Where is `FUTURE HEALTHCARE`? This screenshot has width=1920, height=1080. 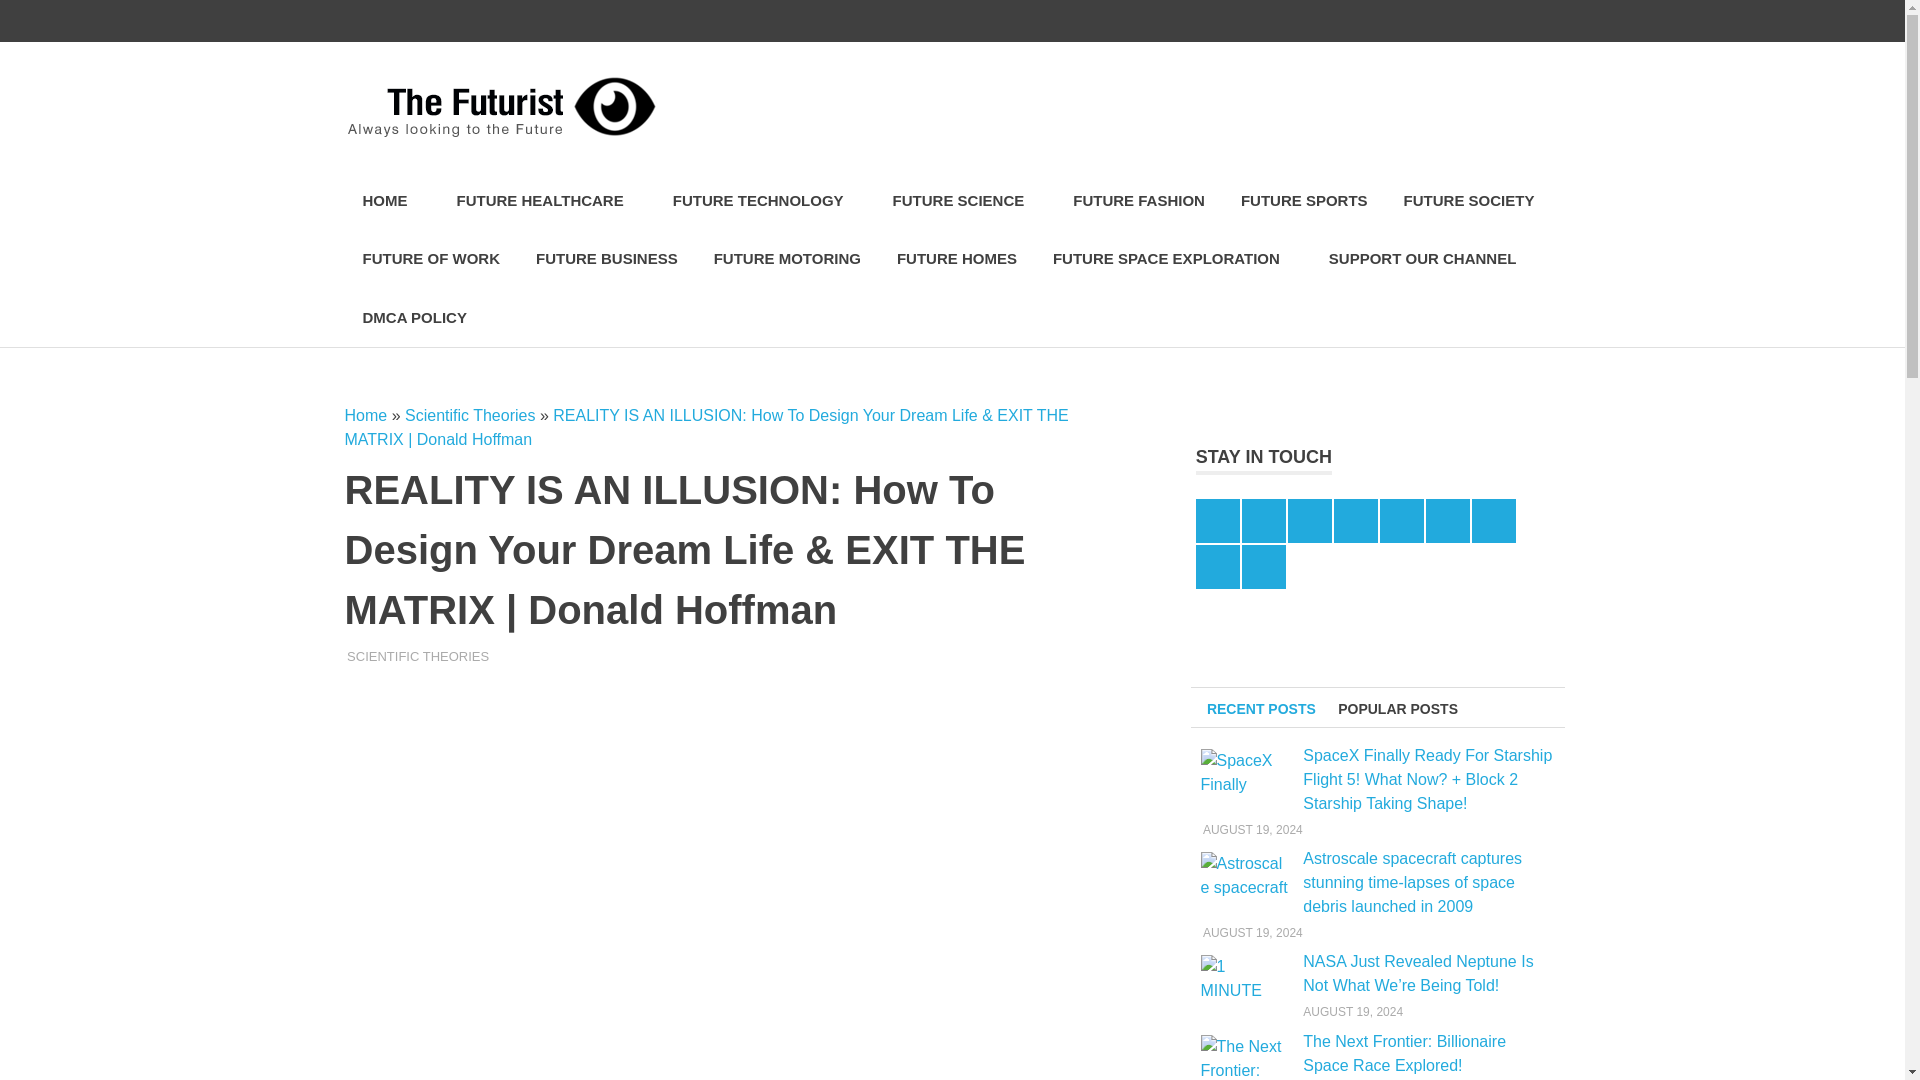 FUTURE HEALTHCARE is located at coordinates (546, 201).